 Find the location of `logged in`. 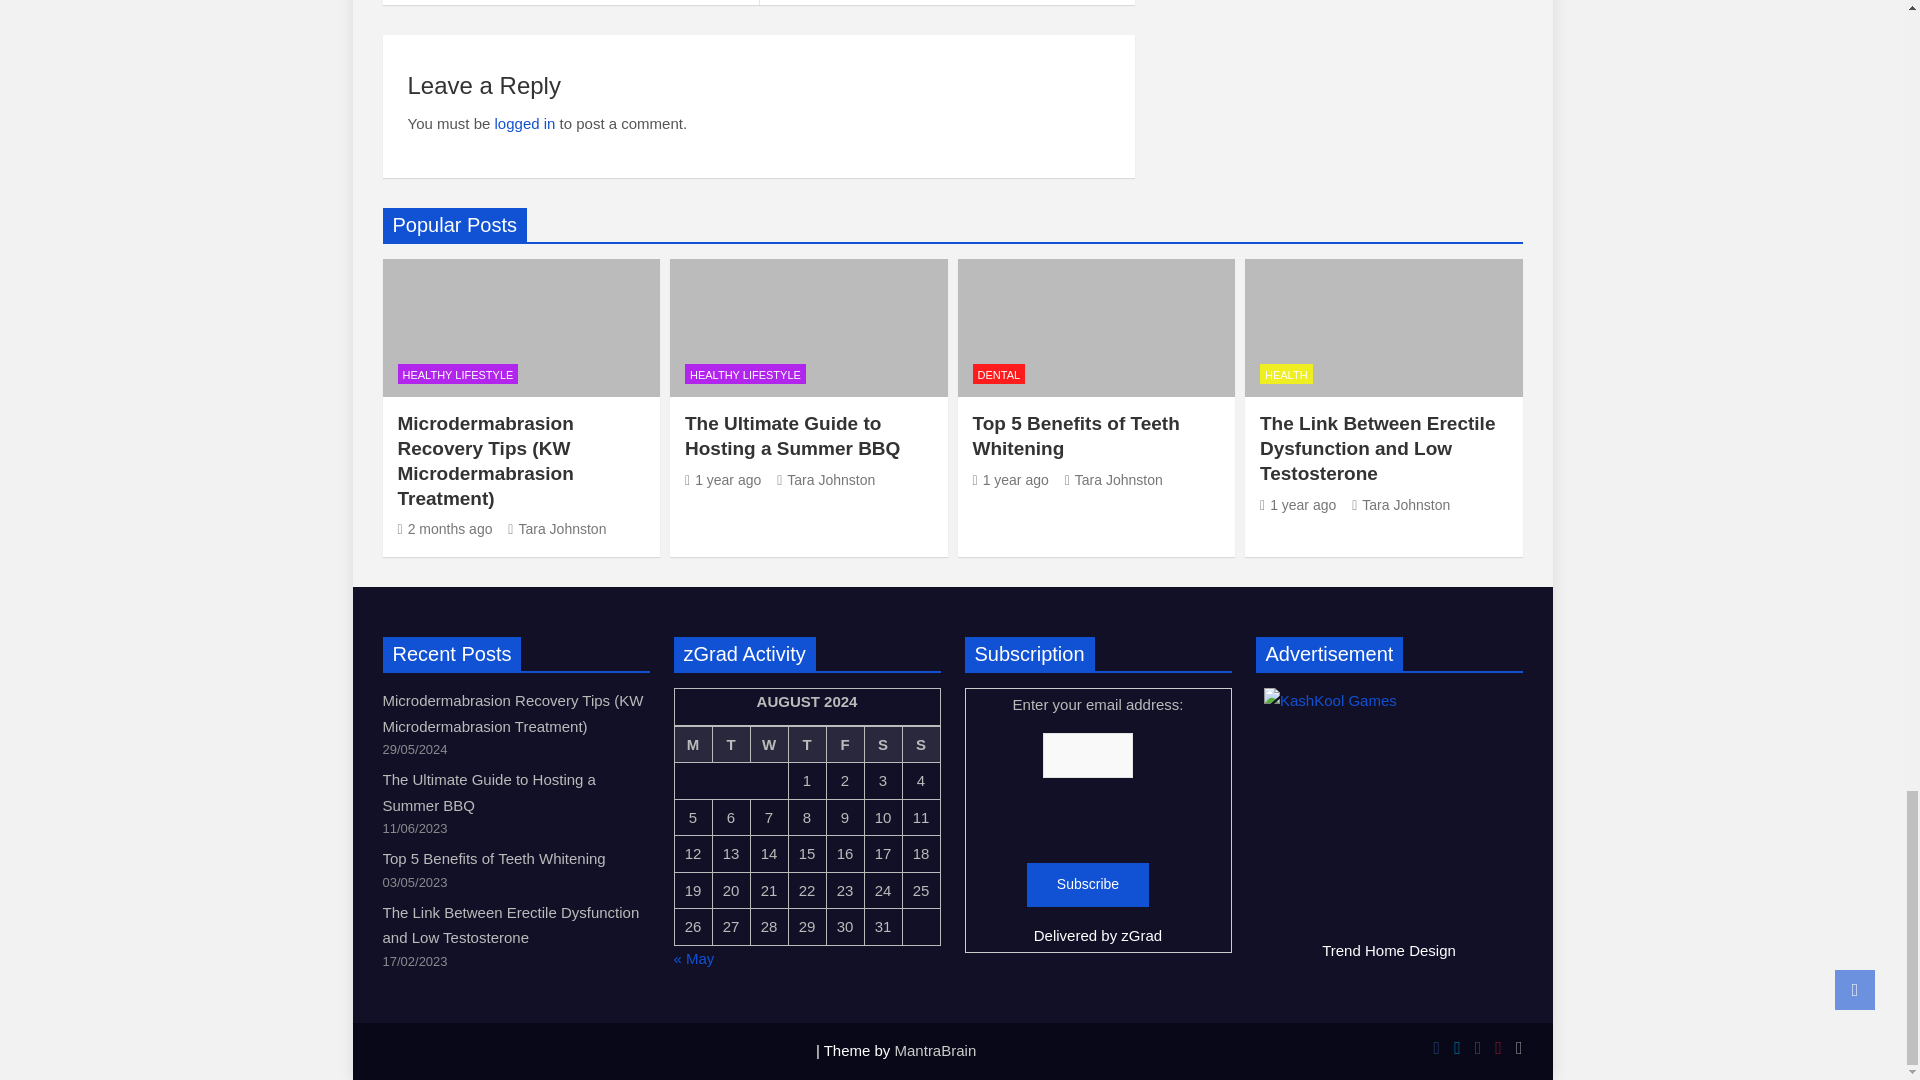

logged in is located at coordinates (526, 122).